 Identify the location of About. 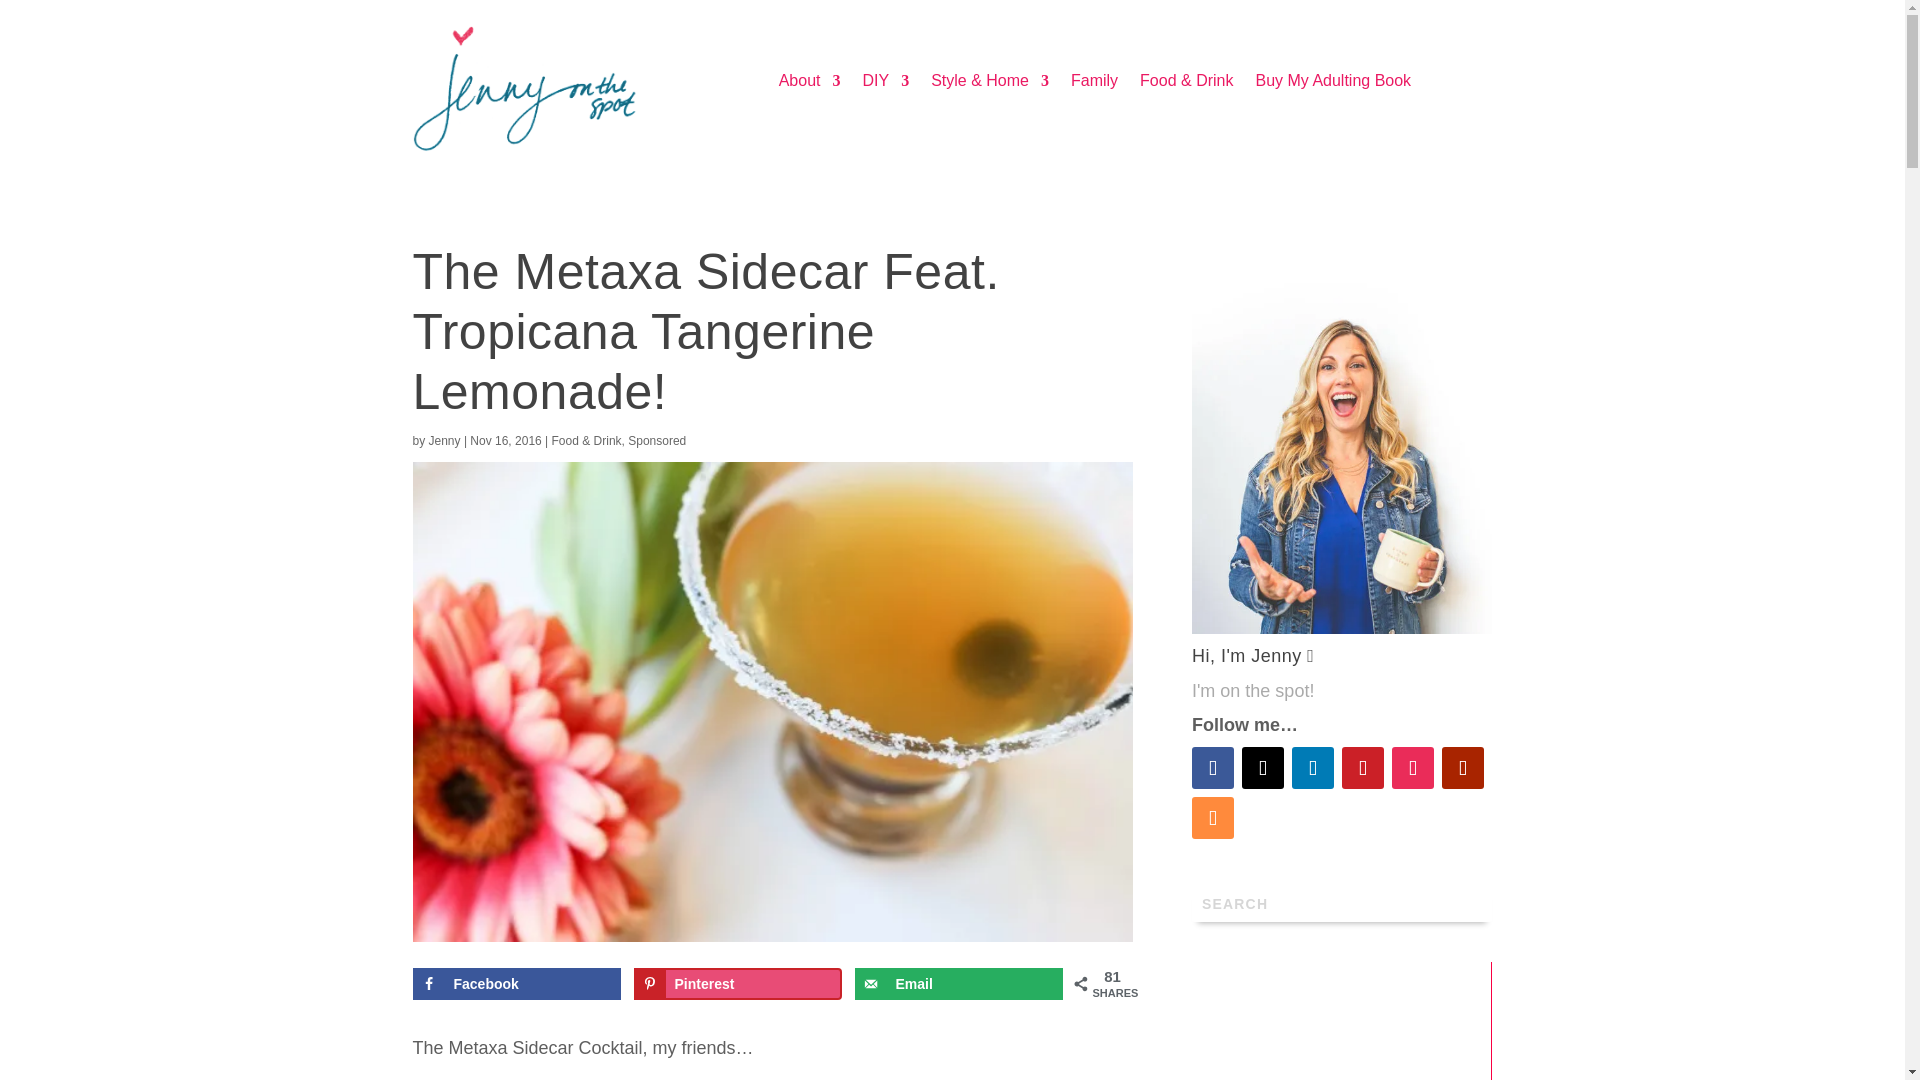
(810, 85).